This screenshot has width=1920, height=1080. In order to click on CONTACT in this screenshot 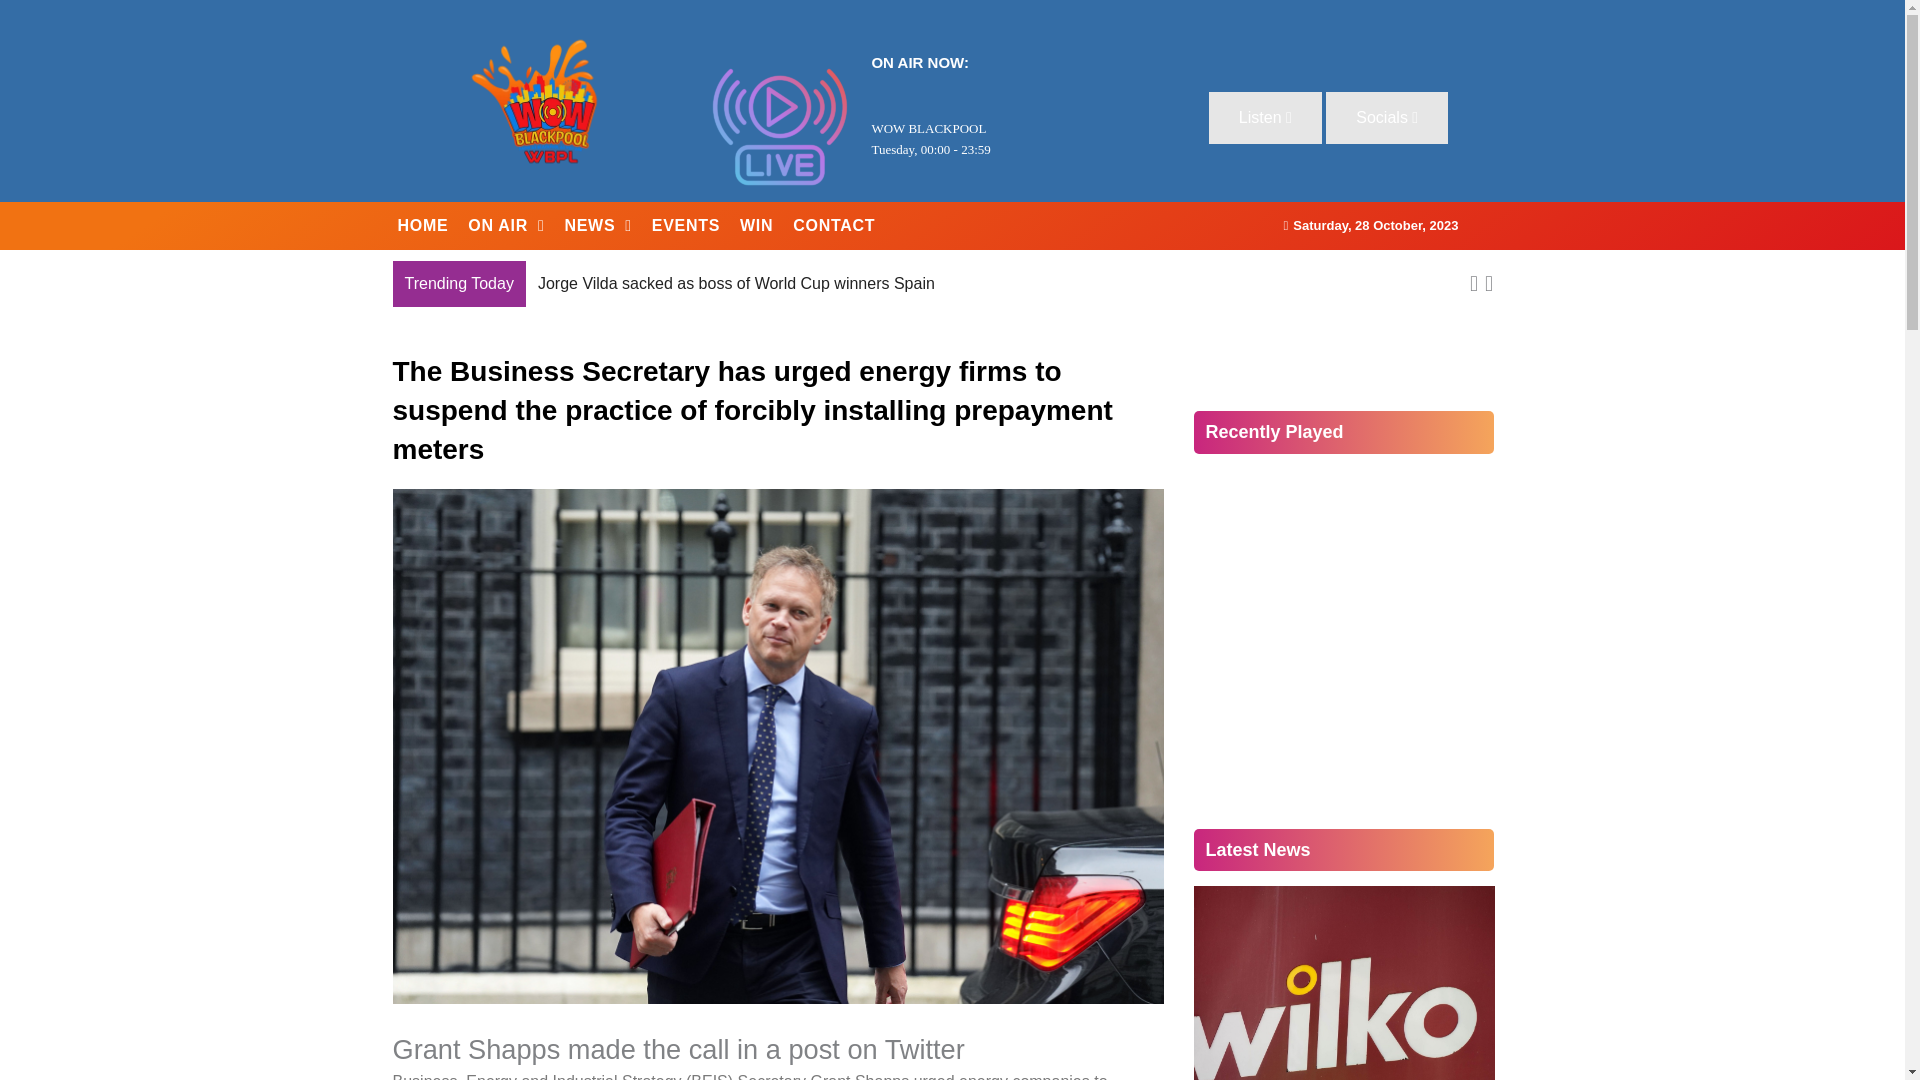, I will do `click(834, 226)`.